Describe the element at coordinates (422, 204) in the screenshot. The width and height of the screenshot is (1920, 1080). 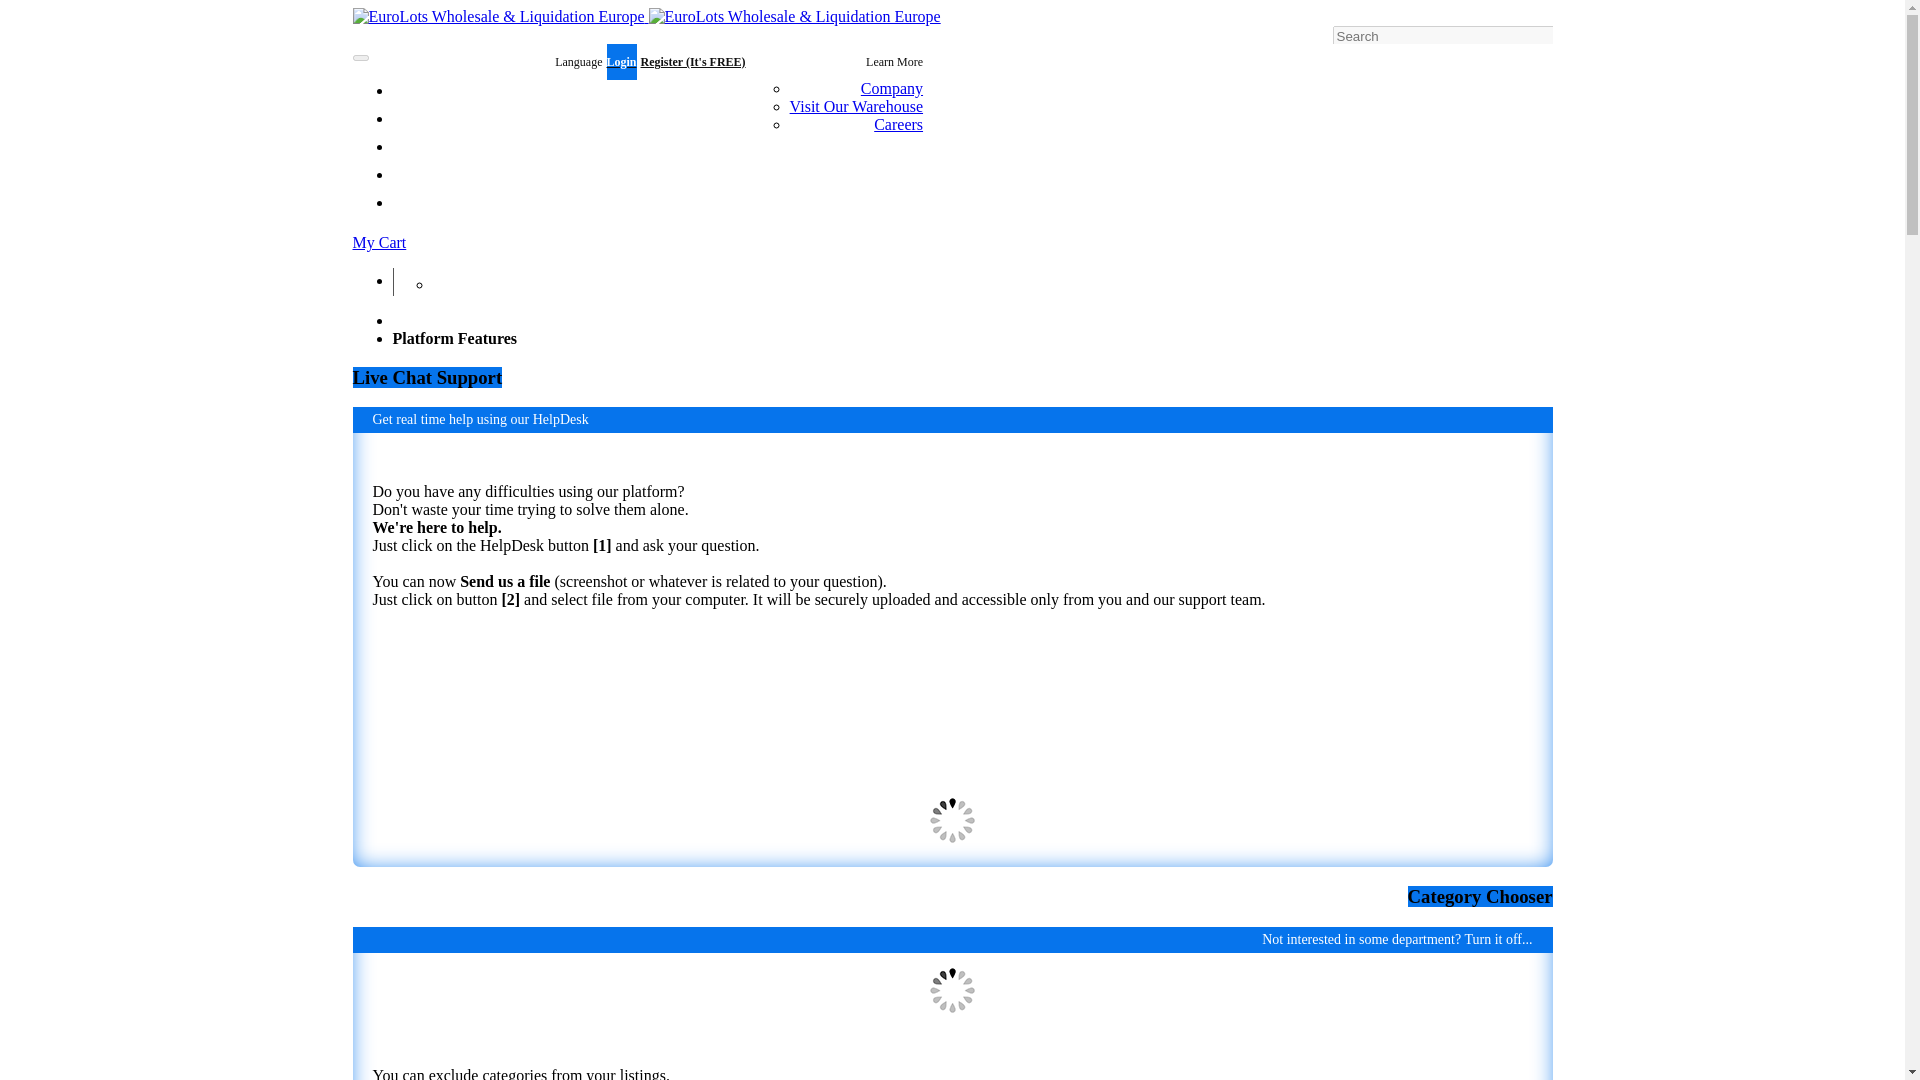
I see `NEW` at that location.